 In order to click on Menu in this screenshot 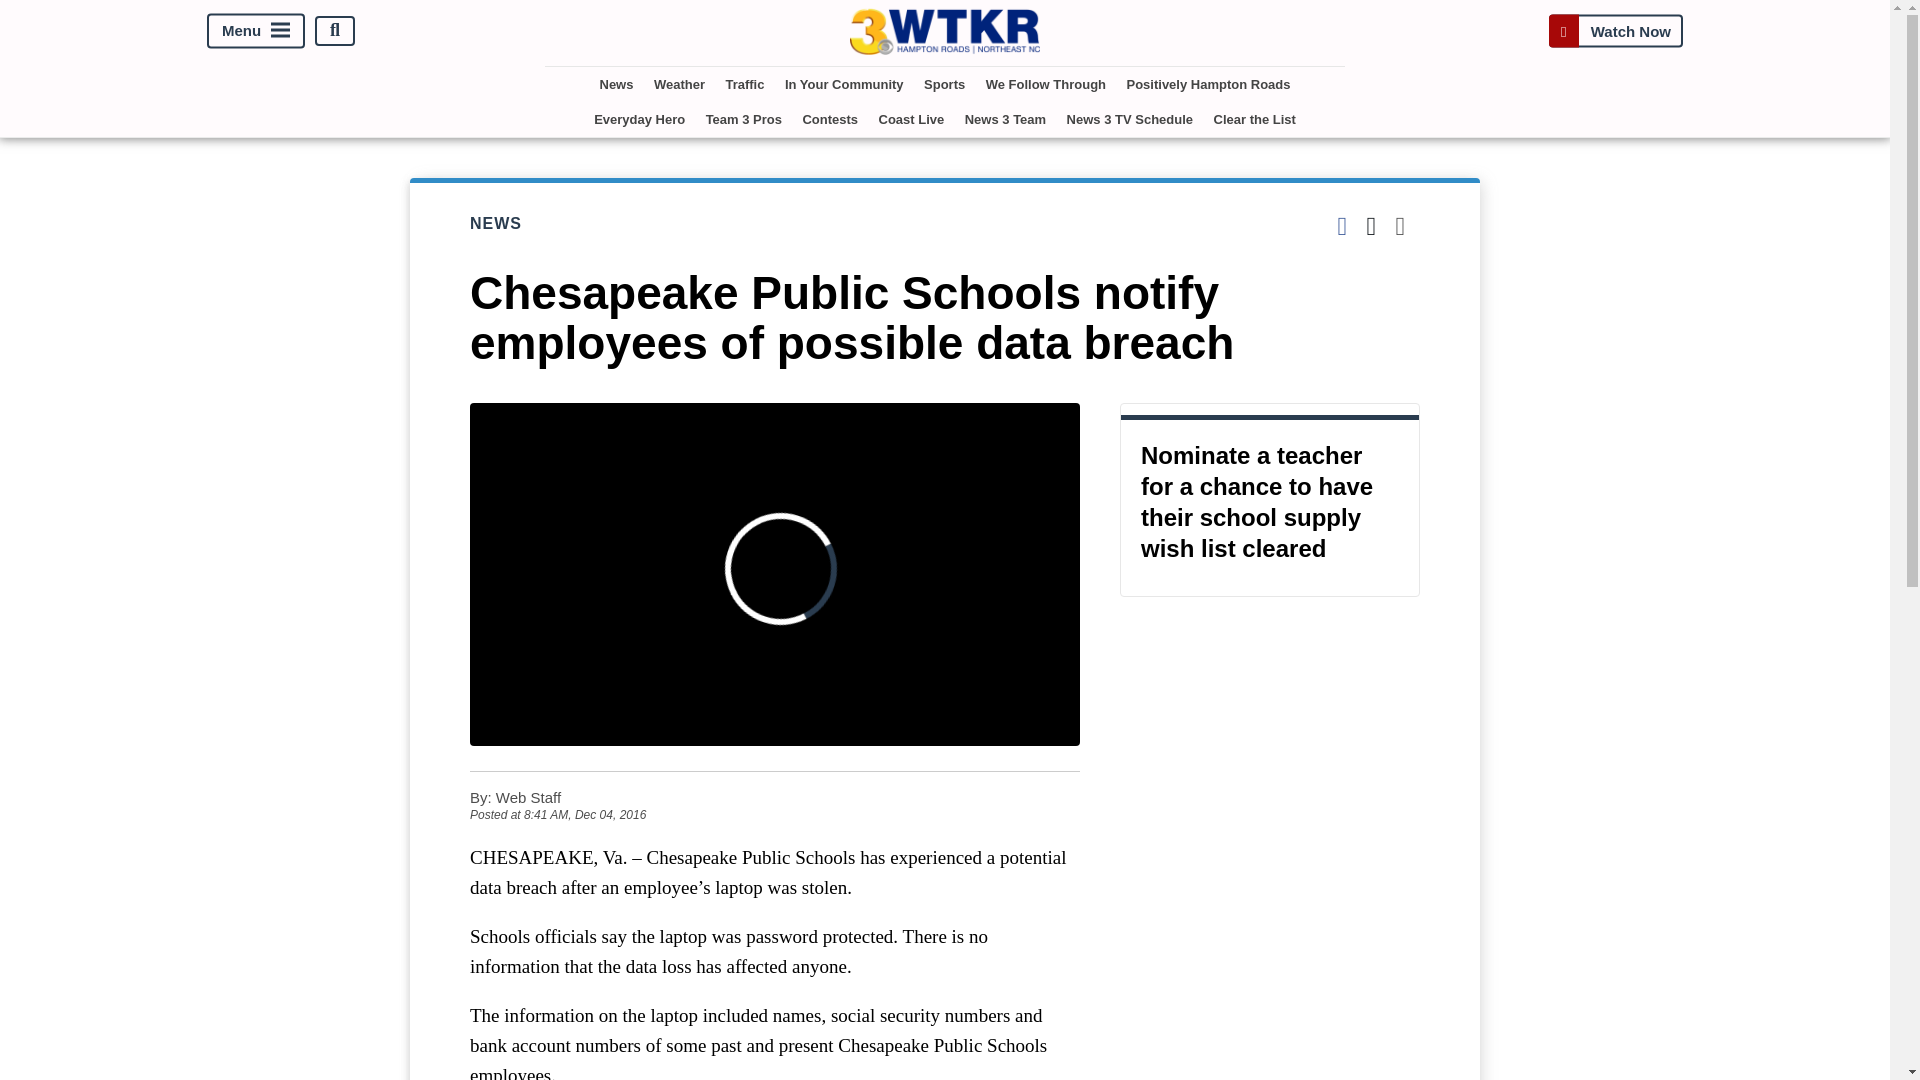, I will do `click(256, 30)`.